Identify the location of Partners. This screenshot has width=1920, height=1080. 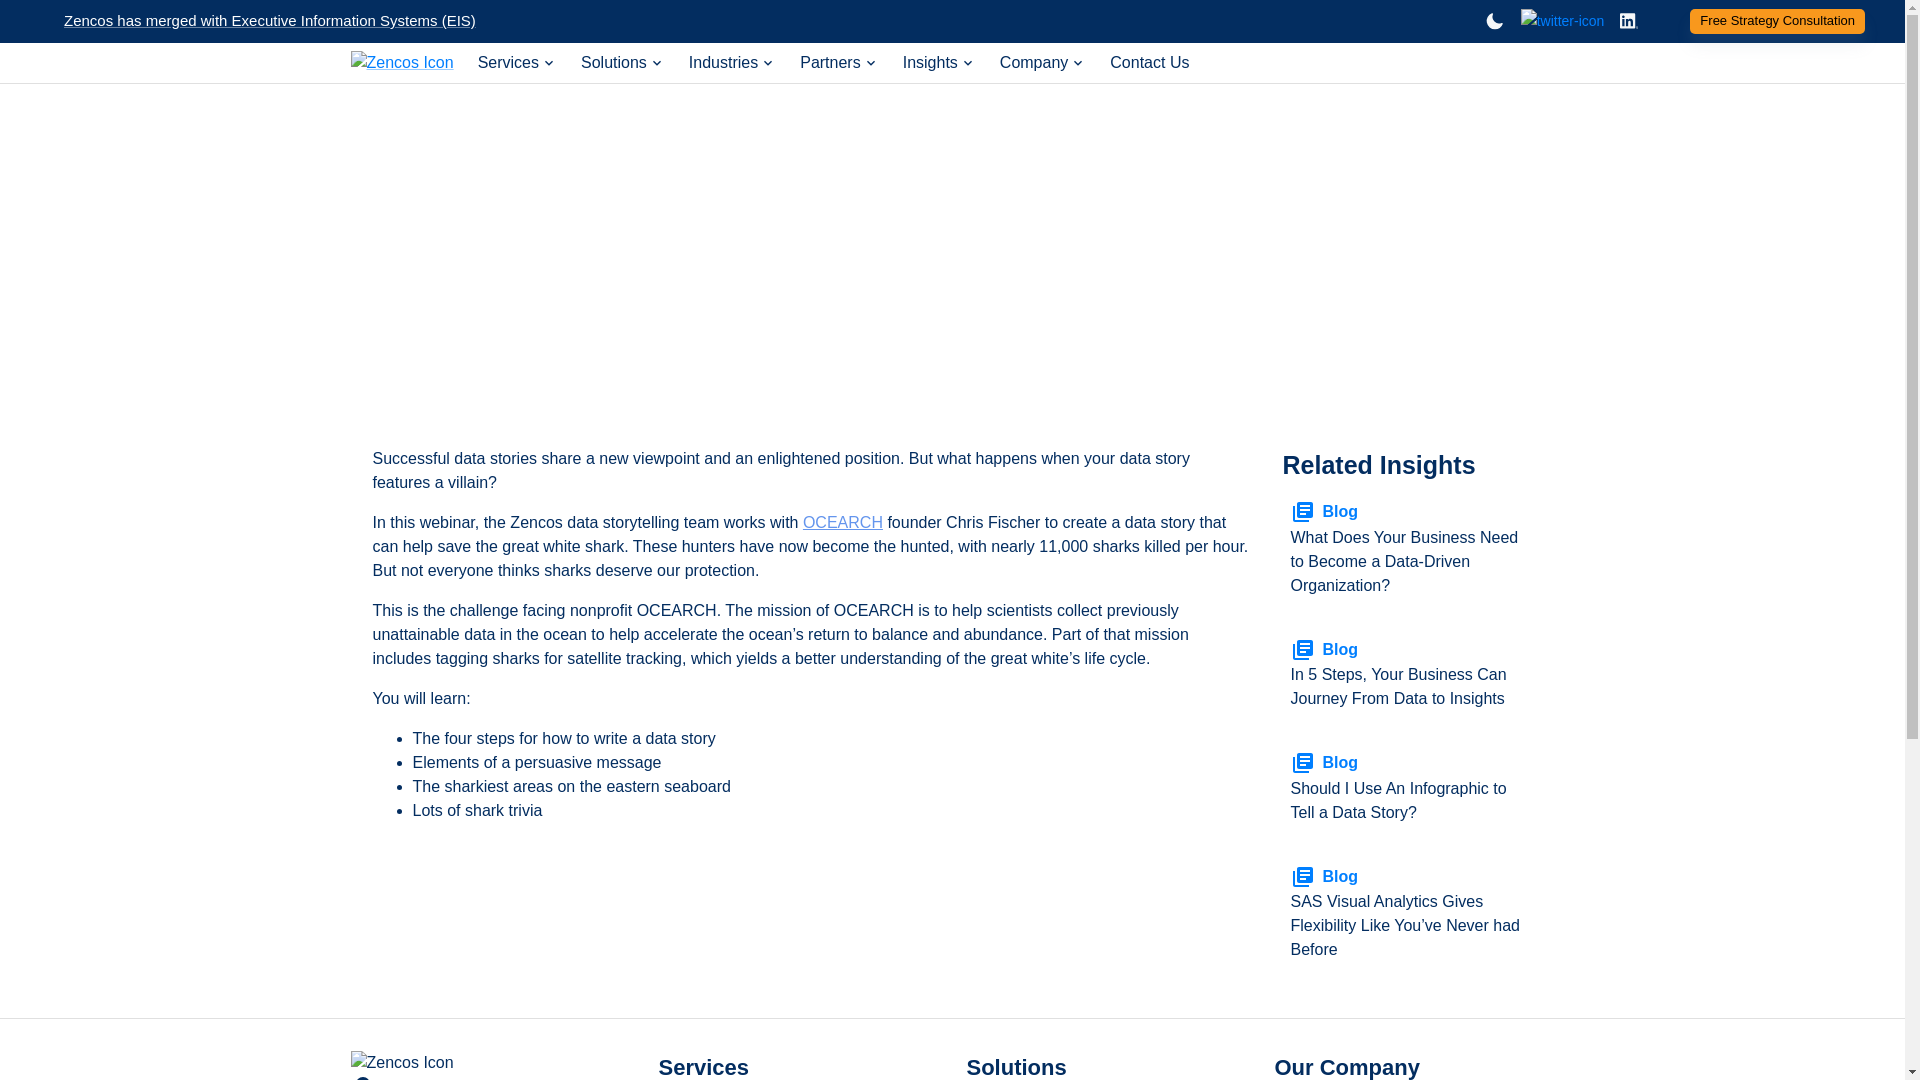
(838, 62).